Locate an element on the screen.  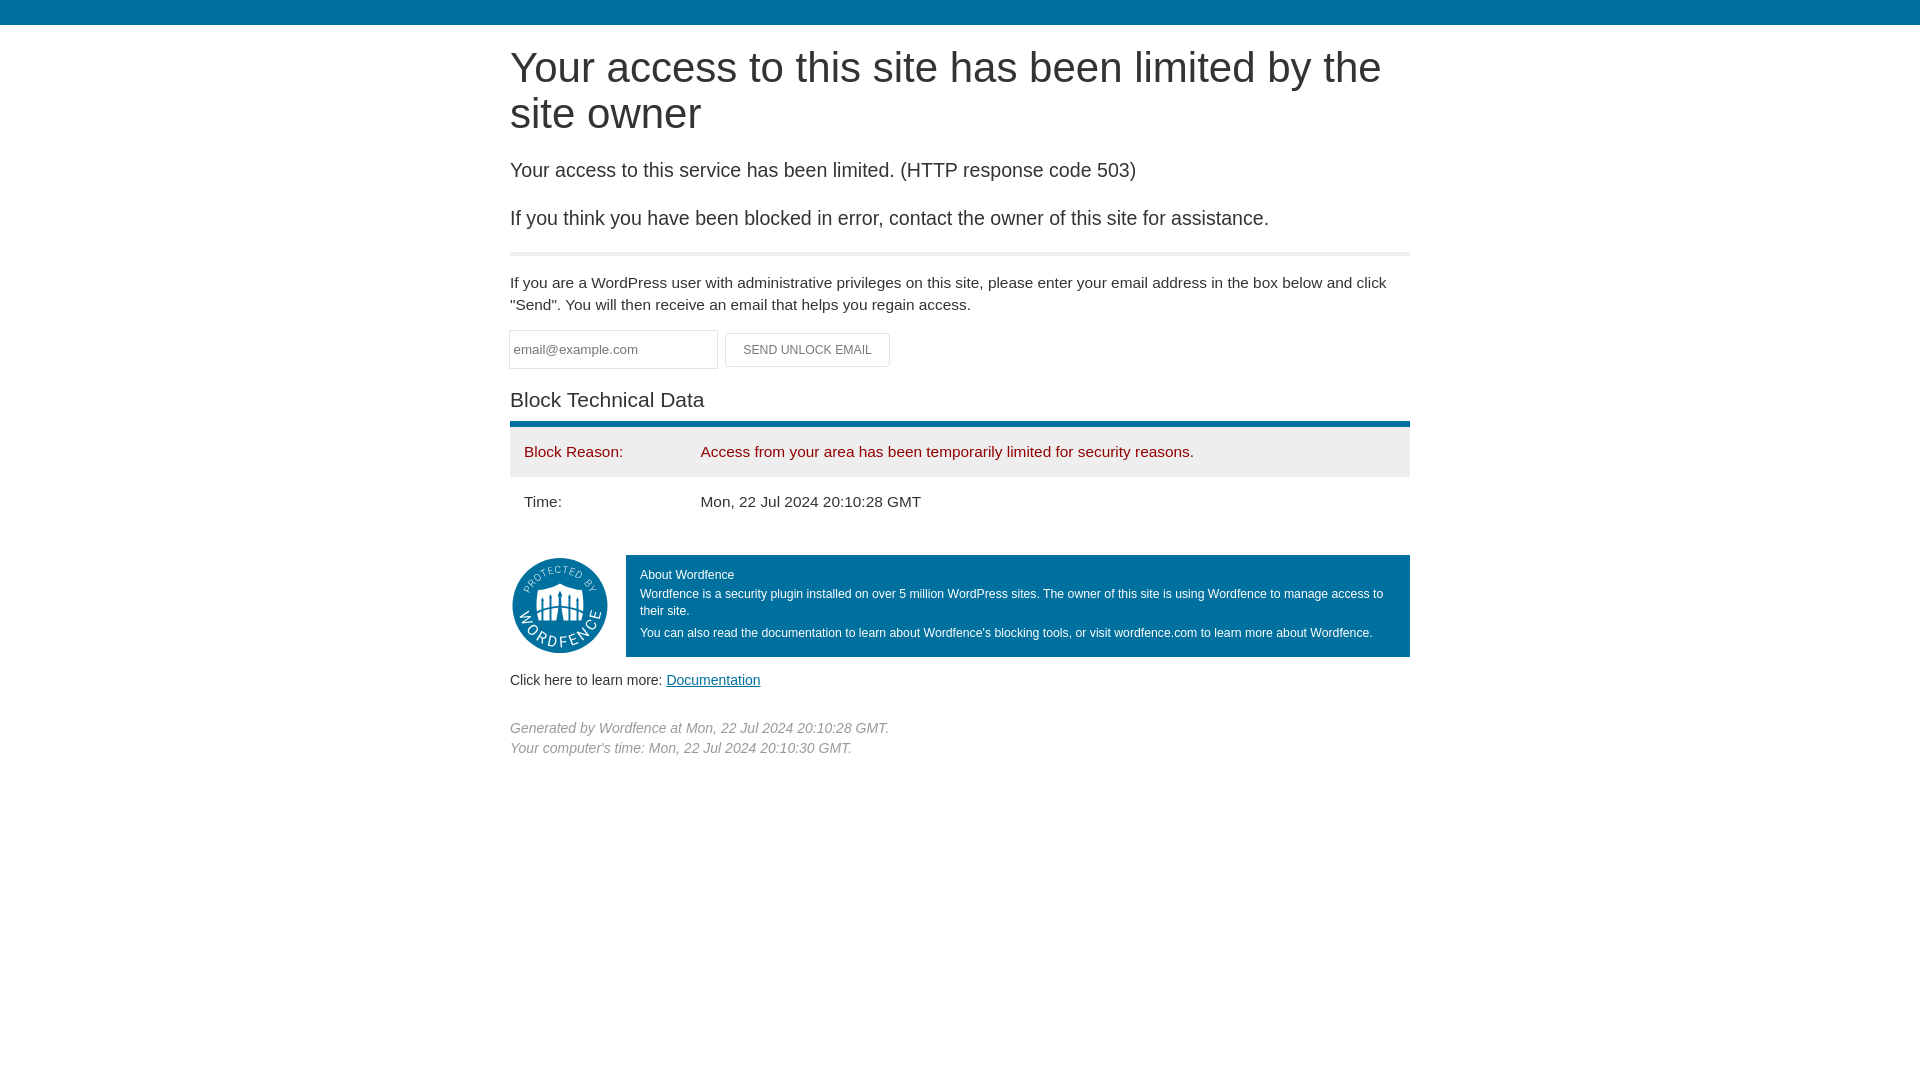
Documentation is located at coordinates (713, 679).